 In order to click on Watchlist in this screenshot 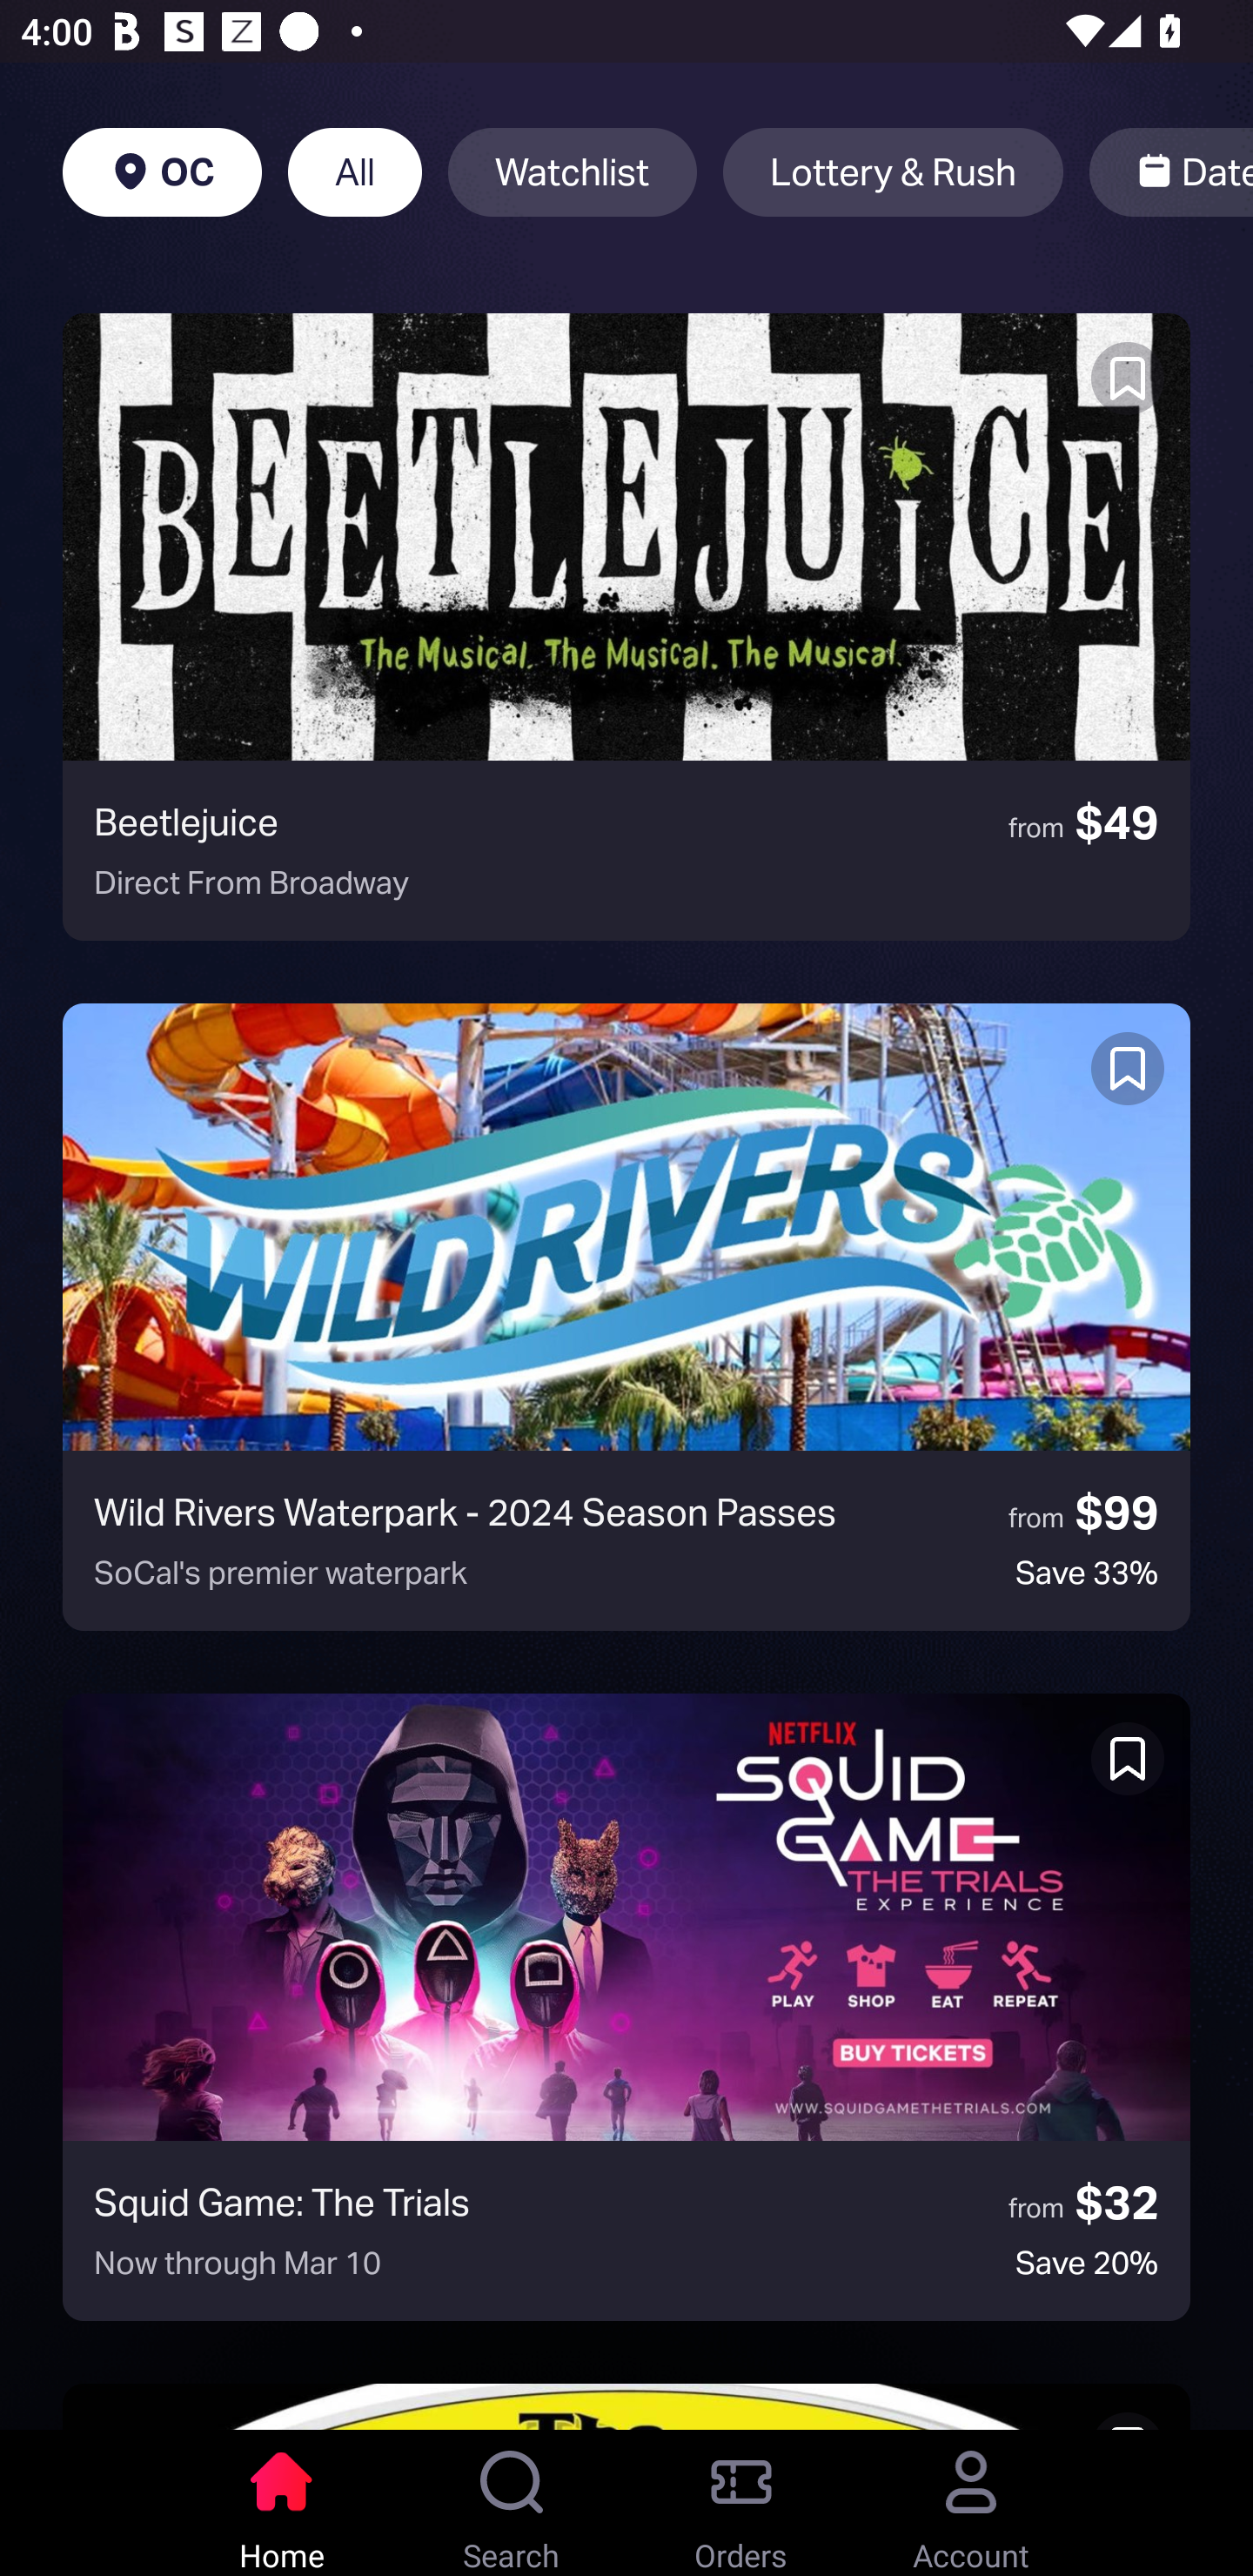, I will do `click(573, 172)`.